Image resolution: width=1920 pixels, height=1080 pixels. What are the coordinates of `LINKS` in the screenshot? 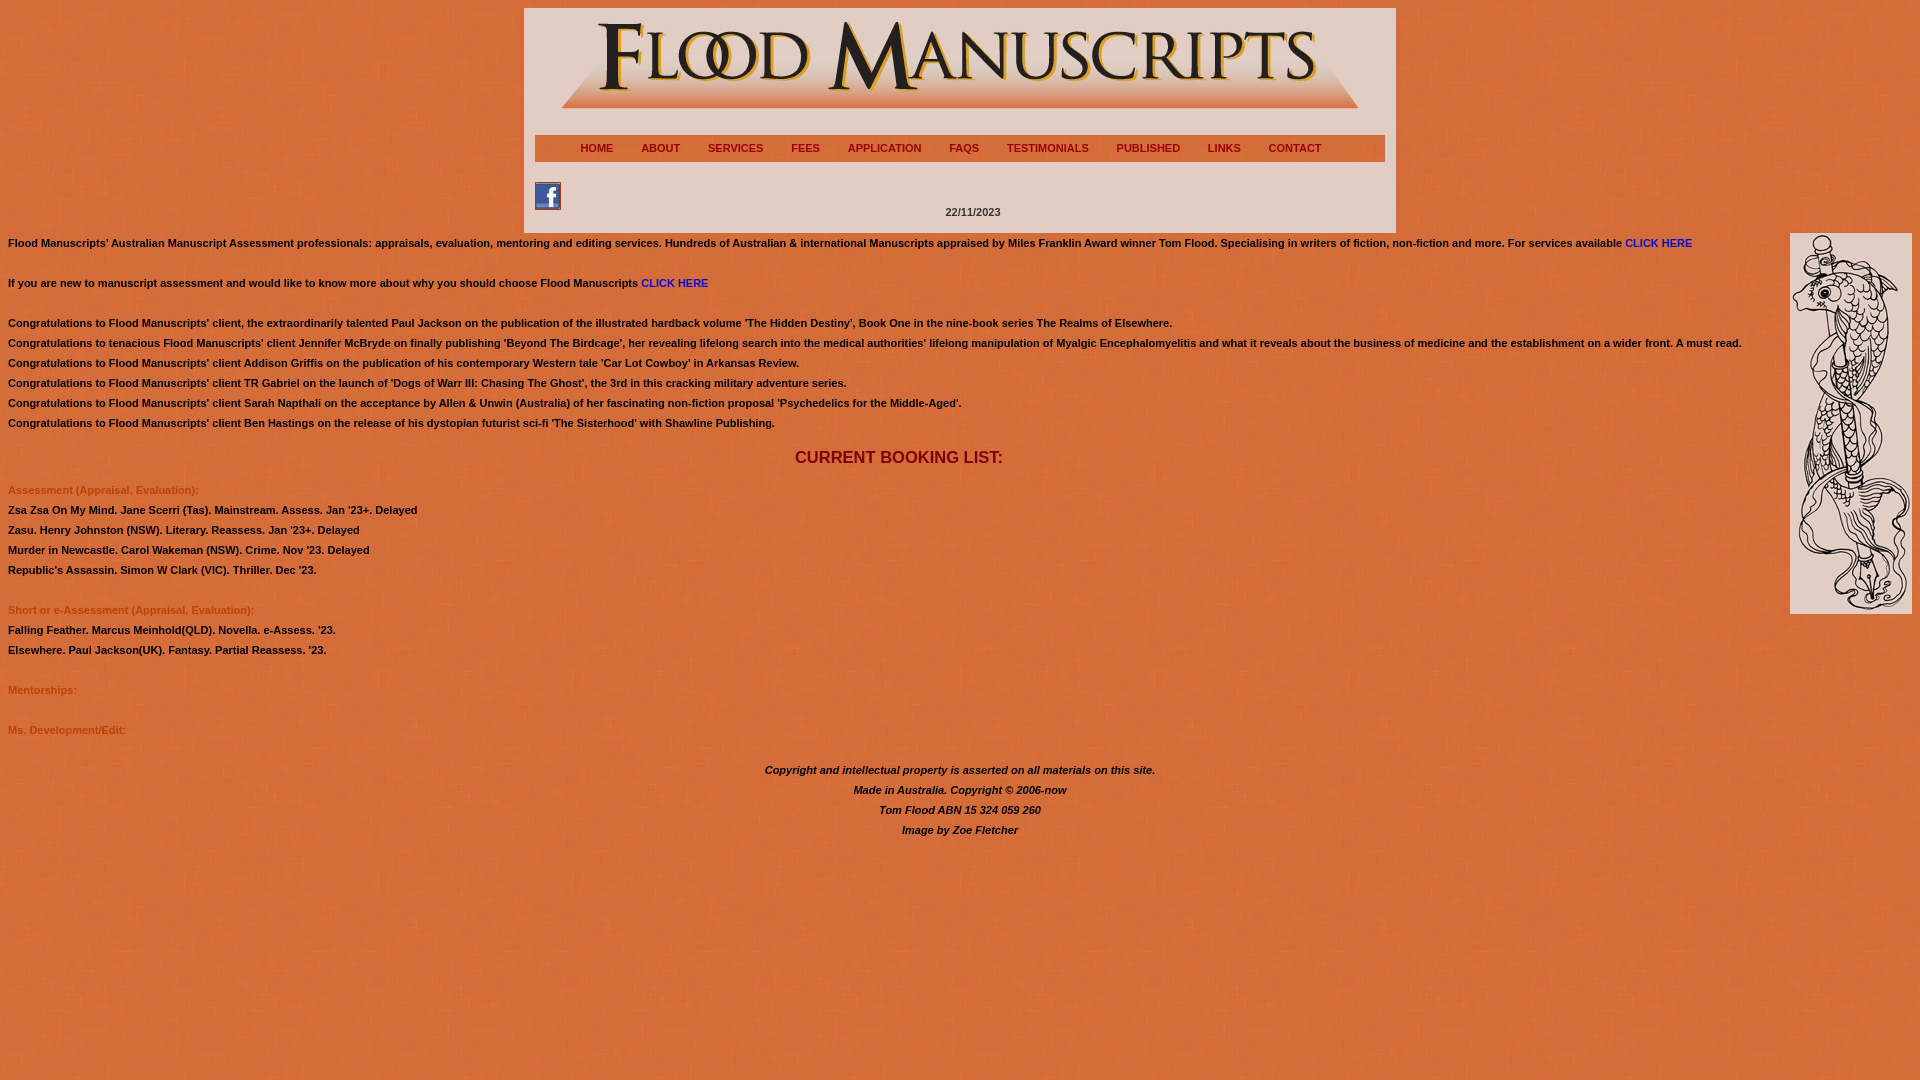 It's located at (1237, 148).